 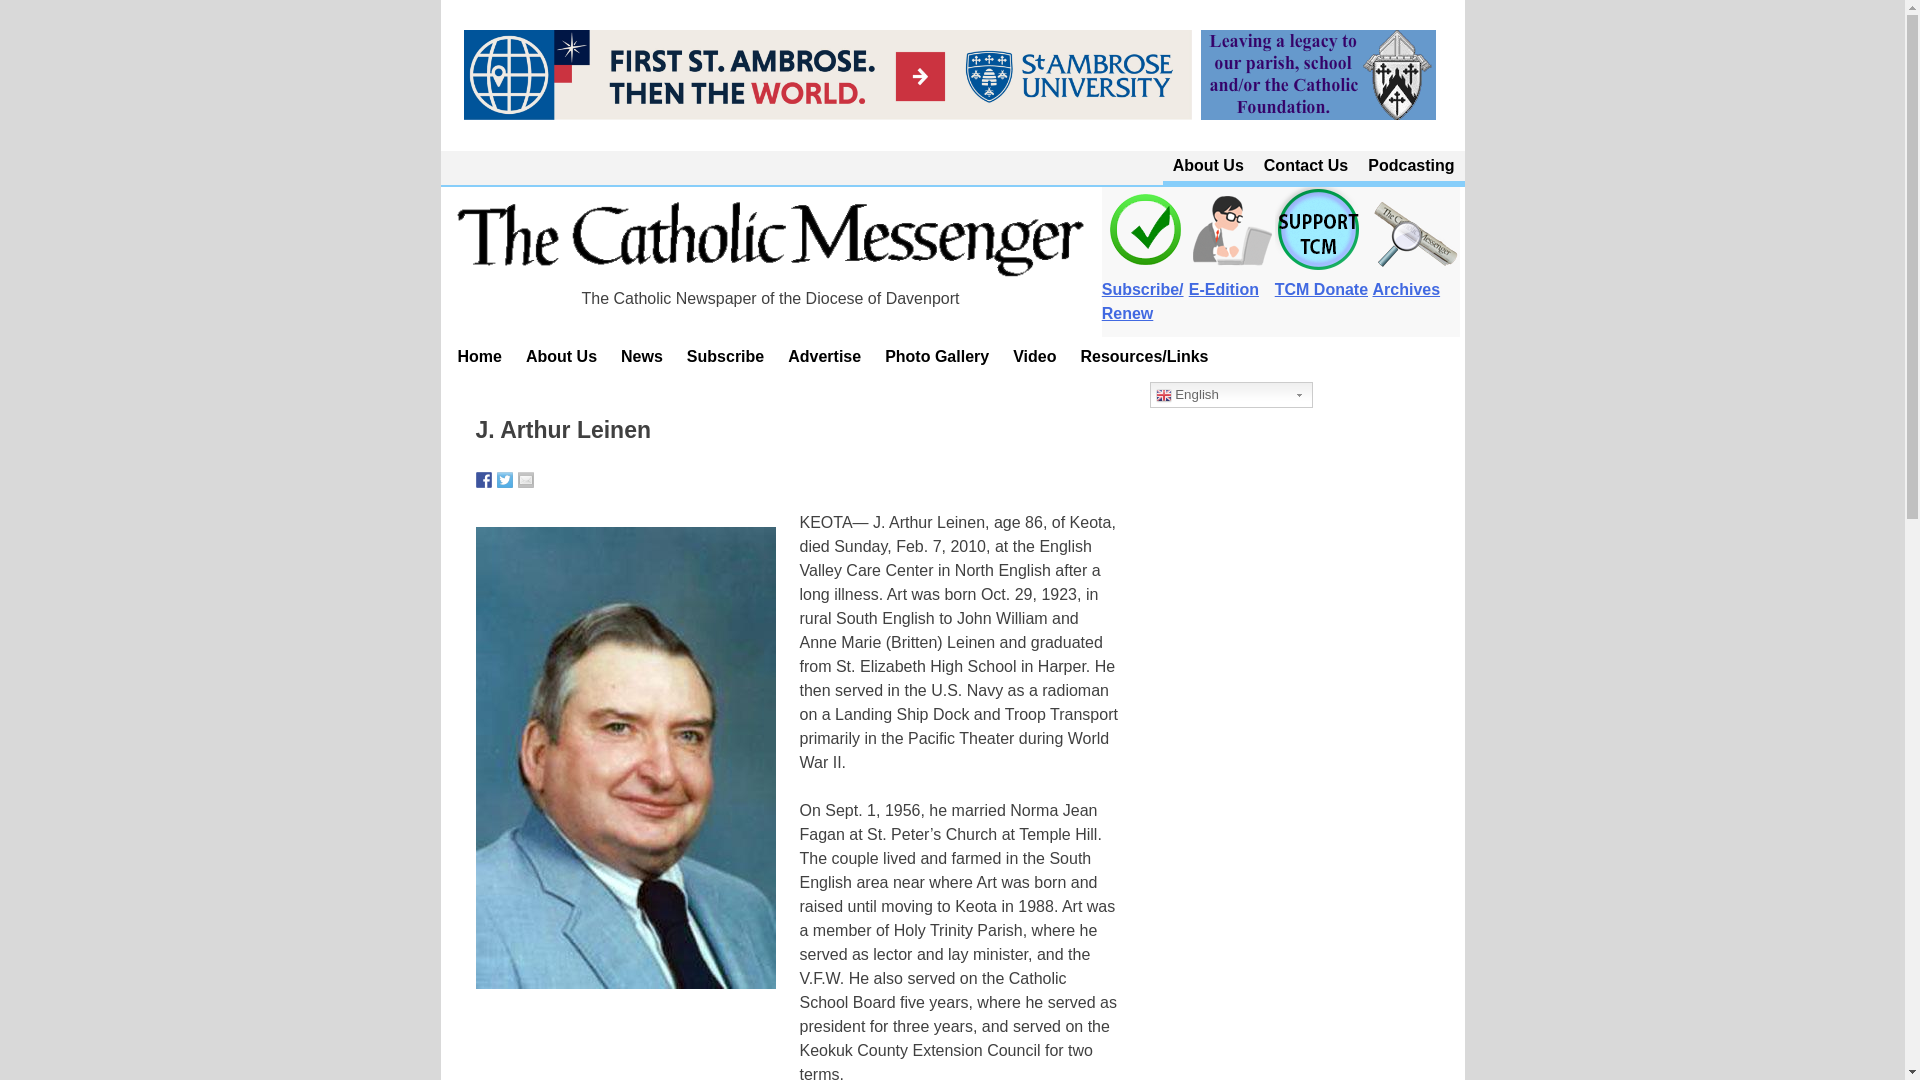 What do you see at coordinates (1305, 166) in the screenshot?
I see `Contact Us` at bounding box center [1305, 166].